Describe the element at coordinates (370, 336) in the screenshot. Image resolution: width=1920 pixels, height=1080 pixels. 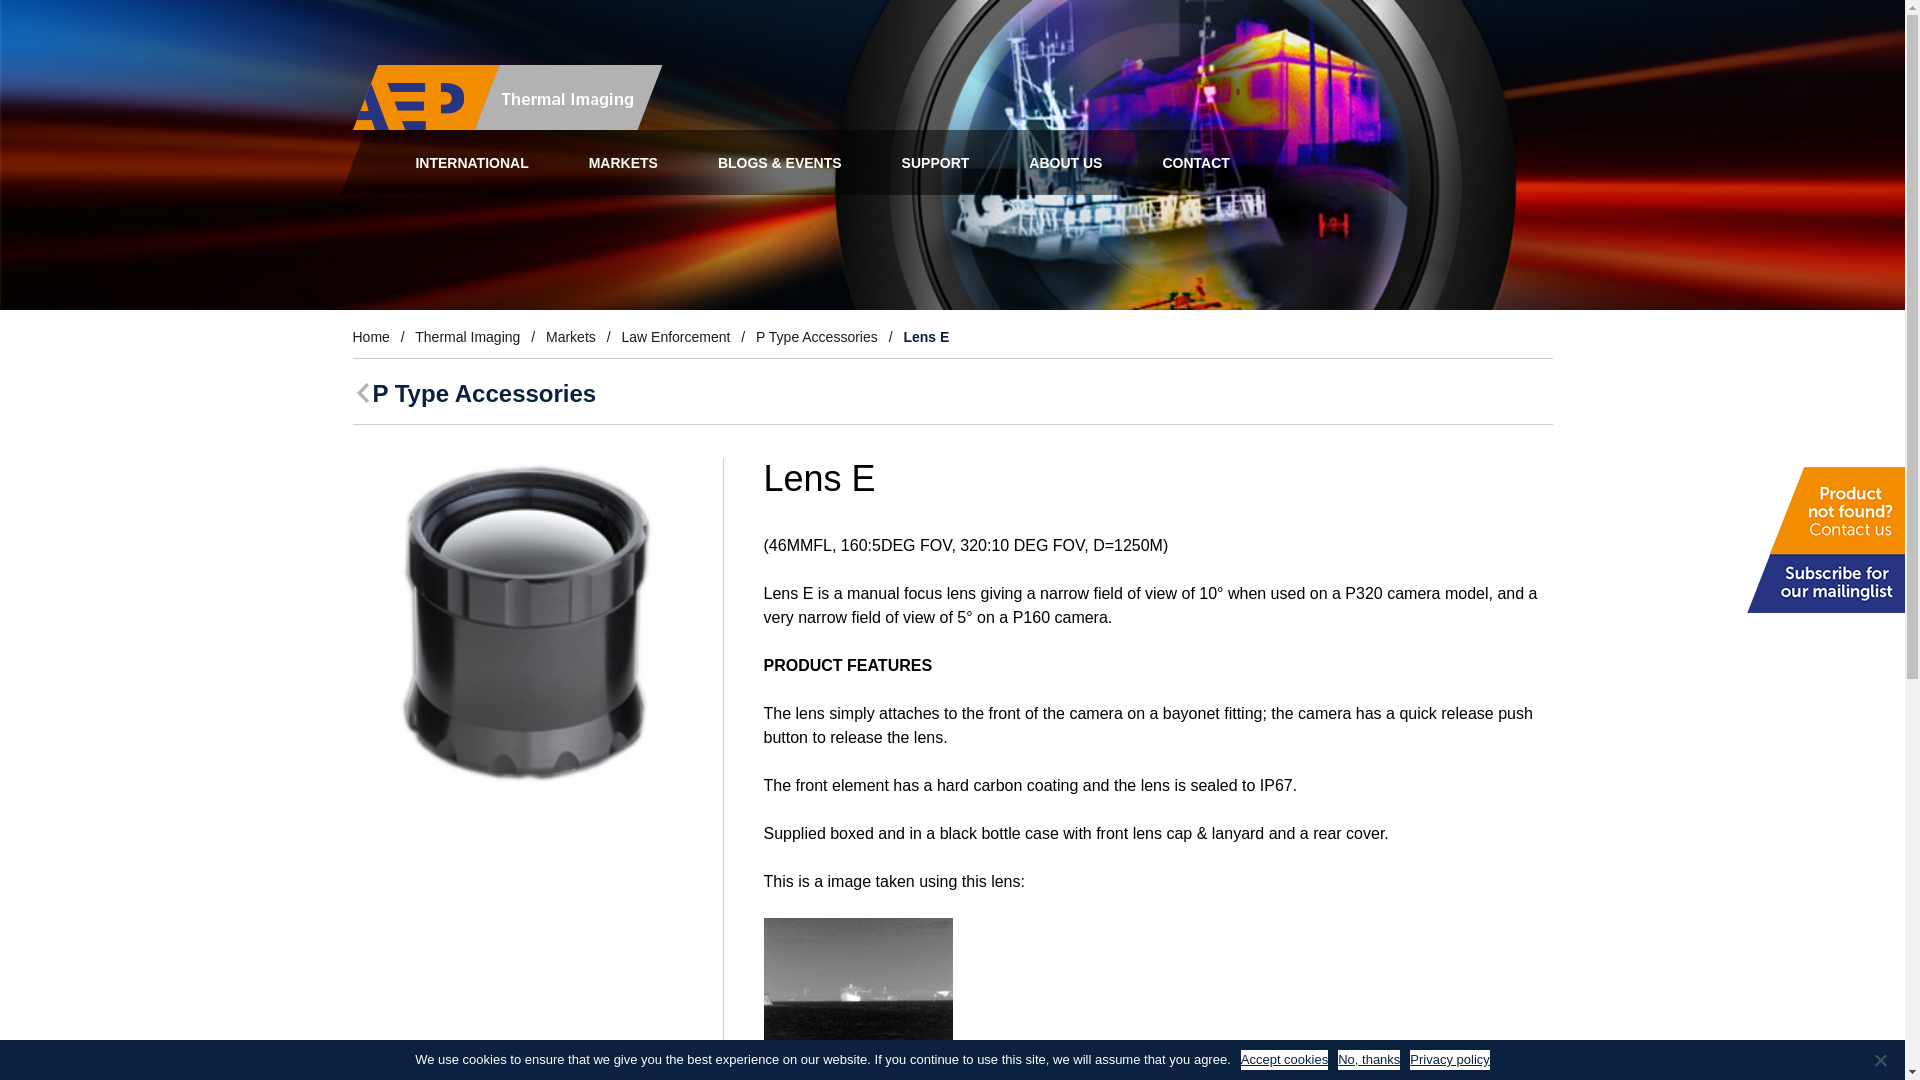
I see `Home` at that location.